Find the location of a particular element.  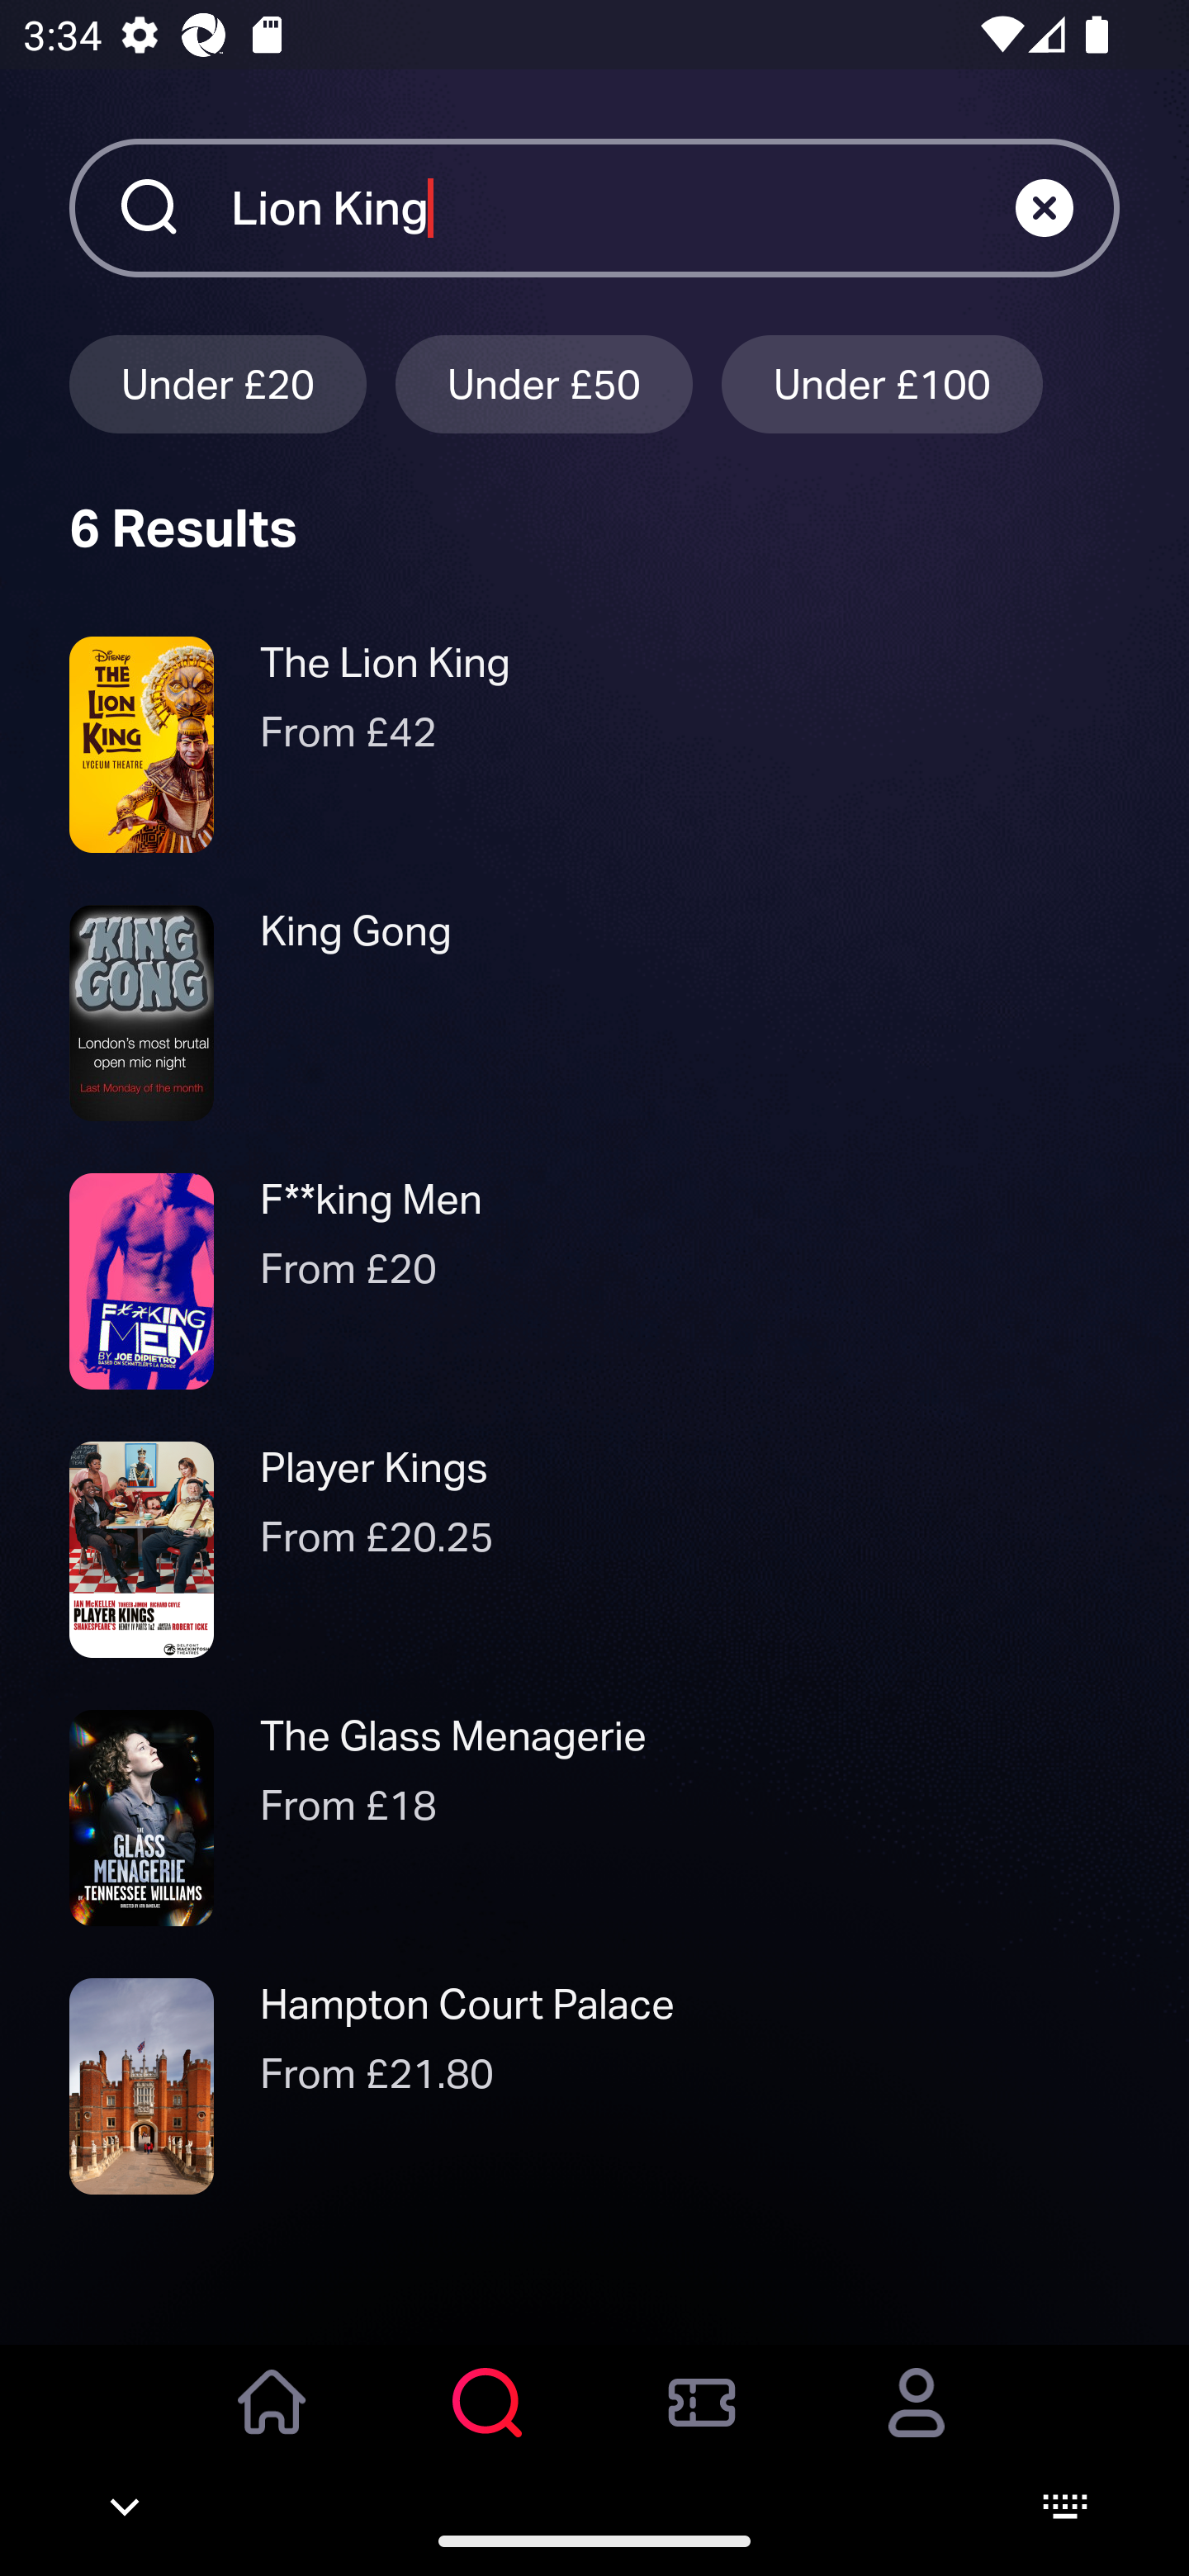

The Lion King £42  The Lion King From £42 is located at coordinates (594, 744).